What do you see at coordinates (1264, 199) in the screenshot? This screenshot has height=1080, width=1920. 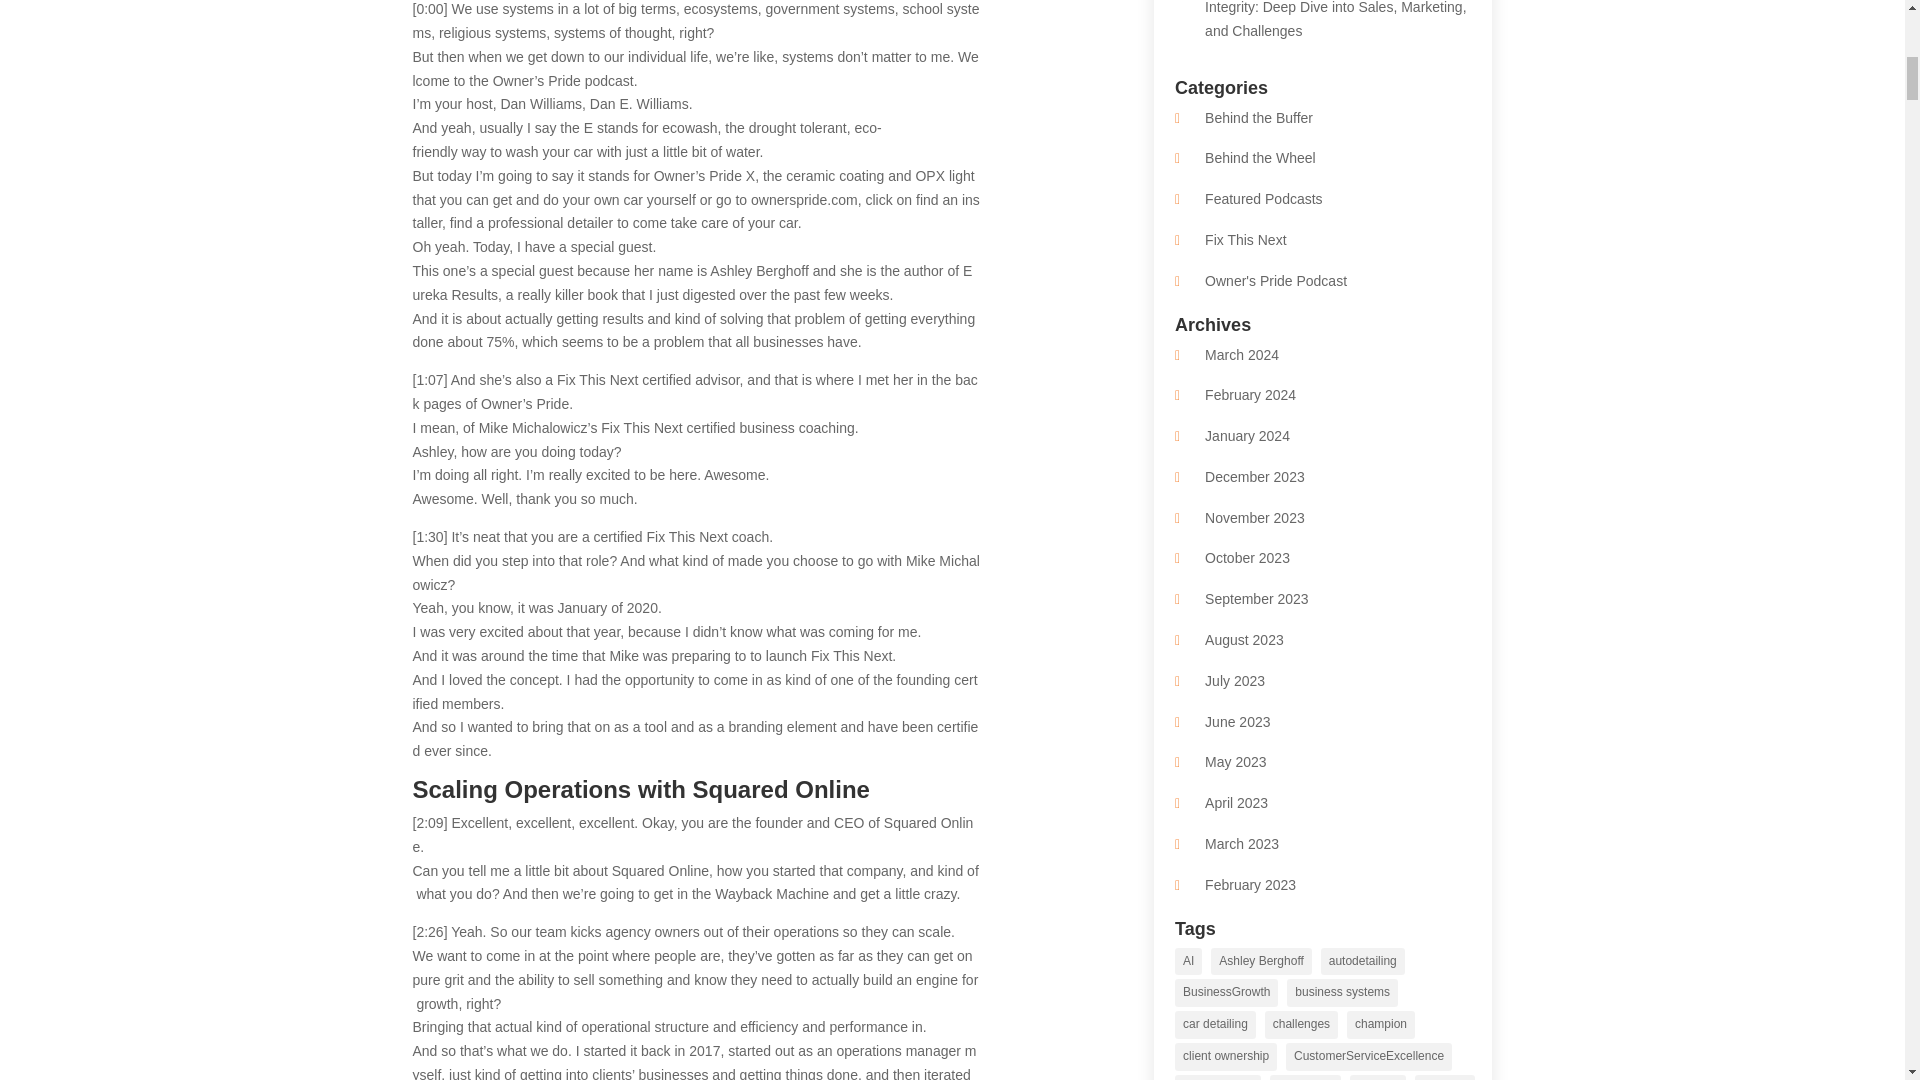 I see `Featured Podcasts` at bounding box center [1264, 199].